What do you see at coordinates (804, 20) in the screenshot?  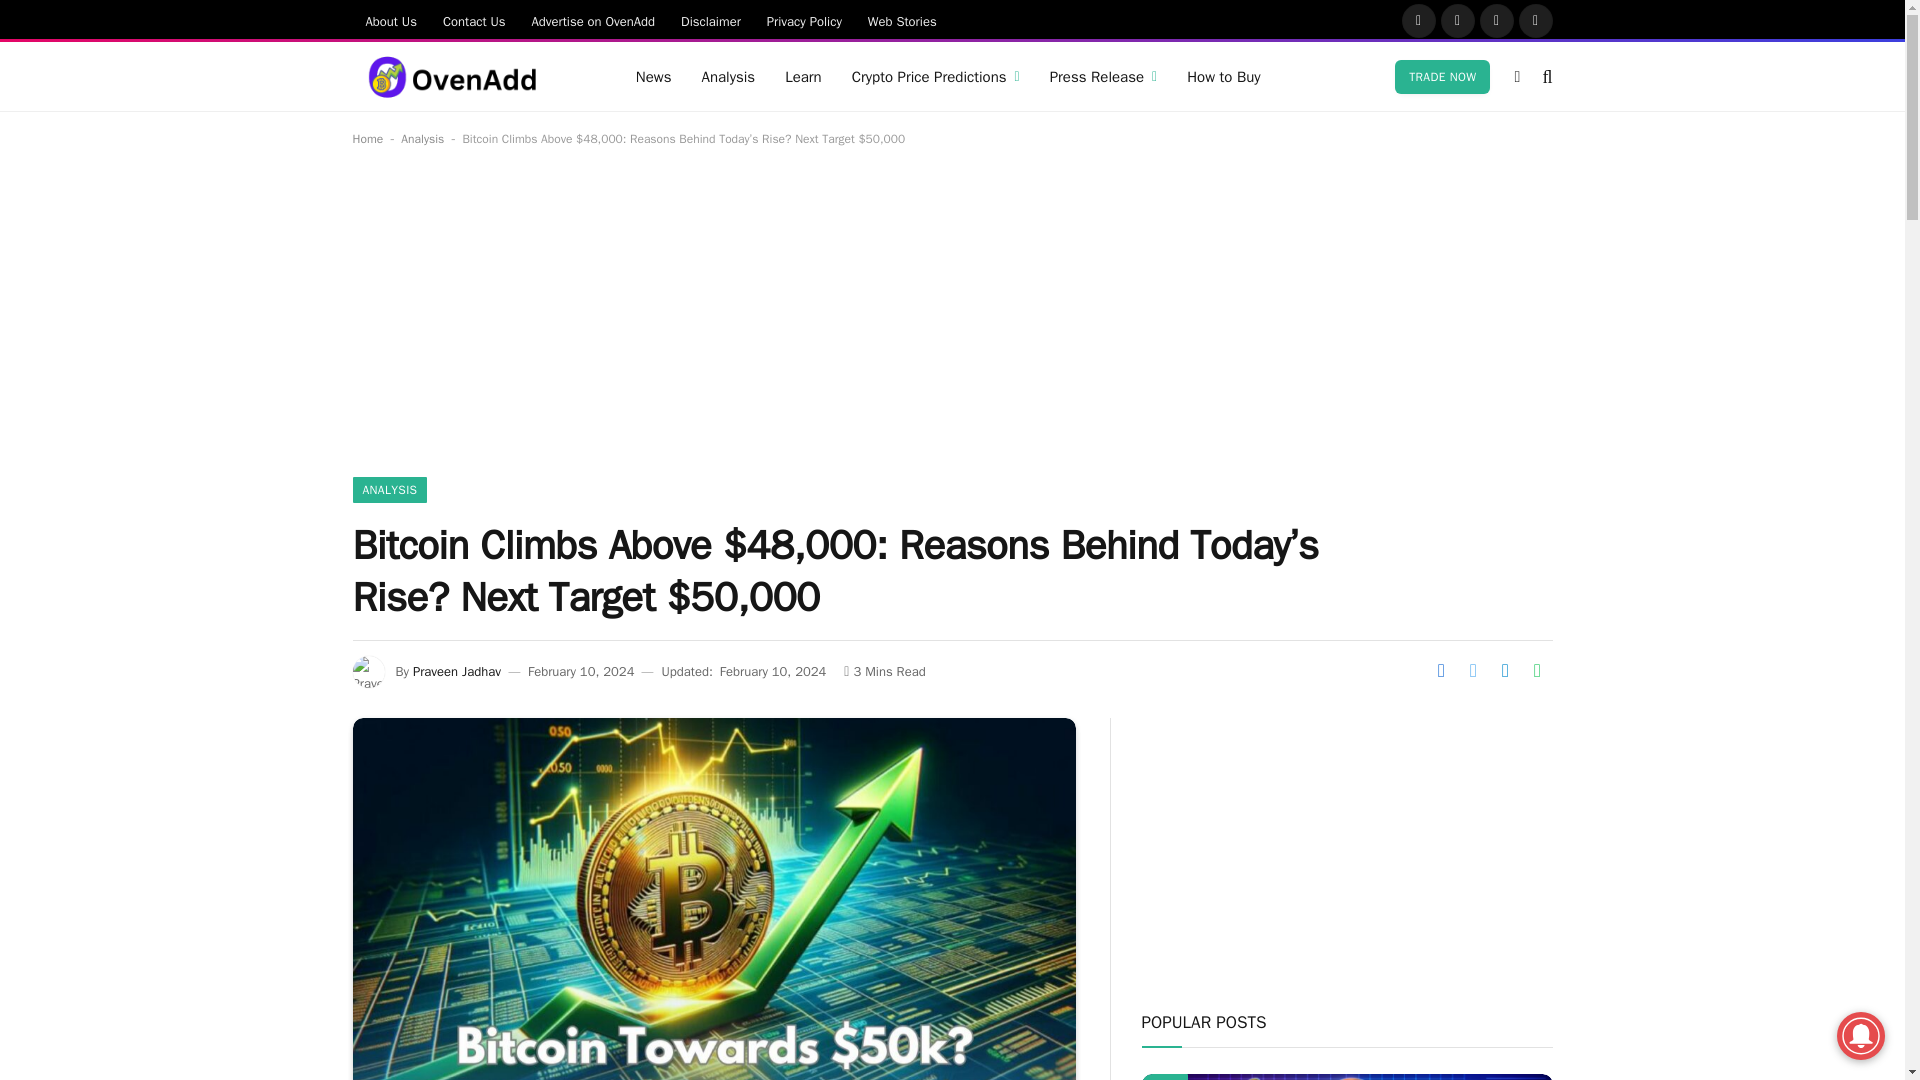 I see `Privacy Policy` at bounding box center [804, 20].